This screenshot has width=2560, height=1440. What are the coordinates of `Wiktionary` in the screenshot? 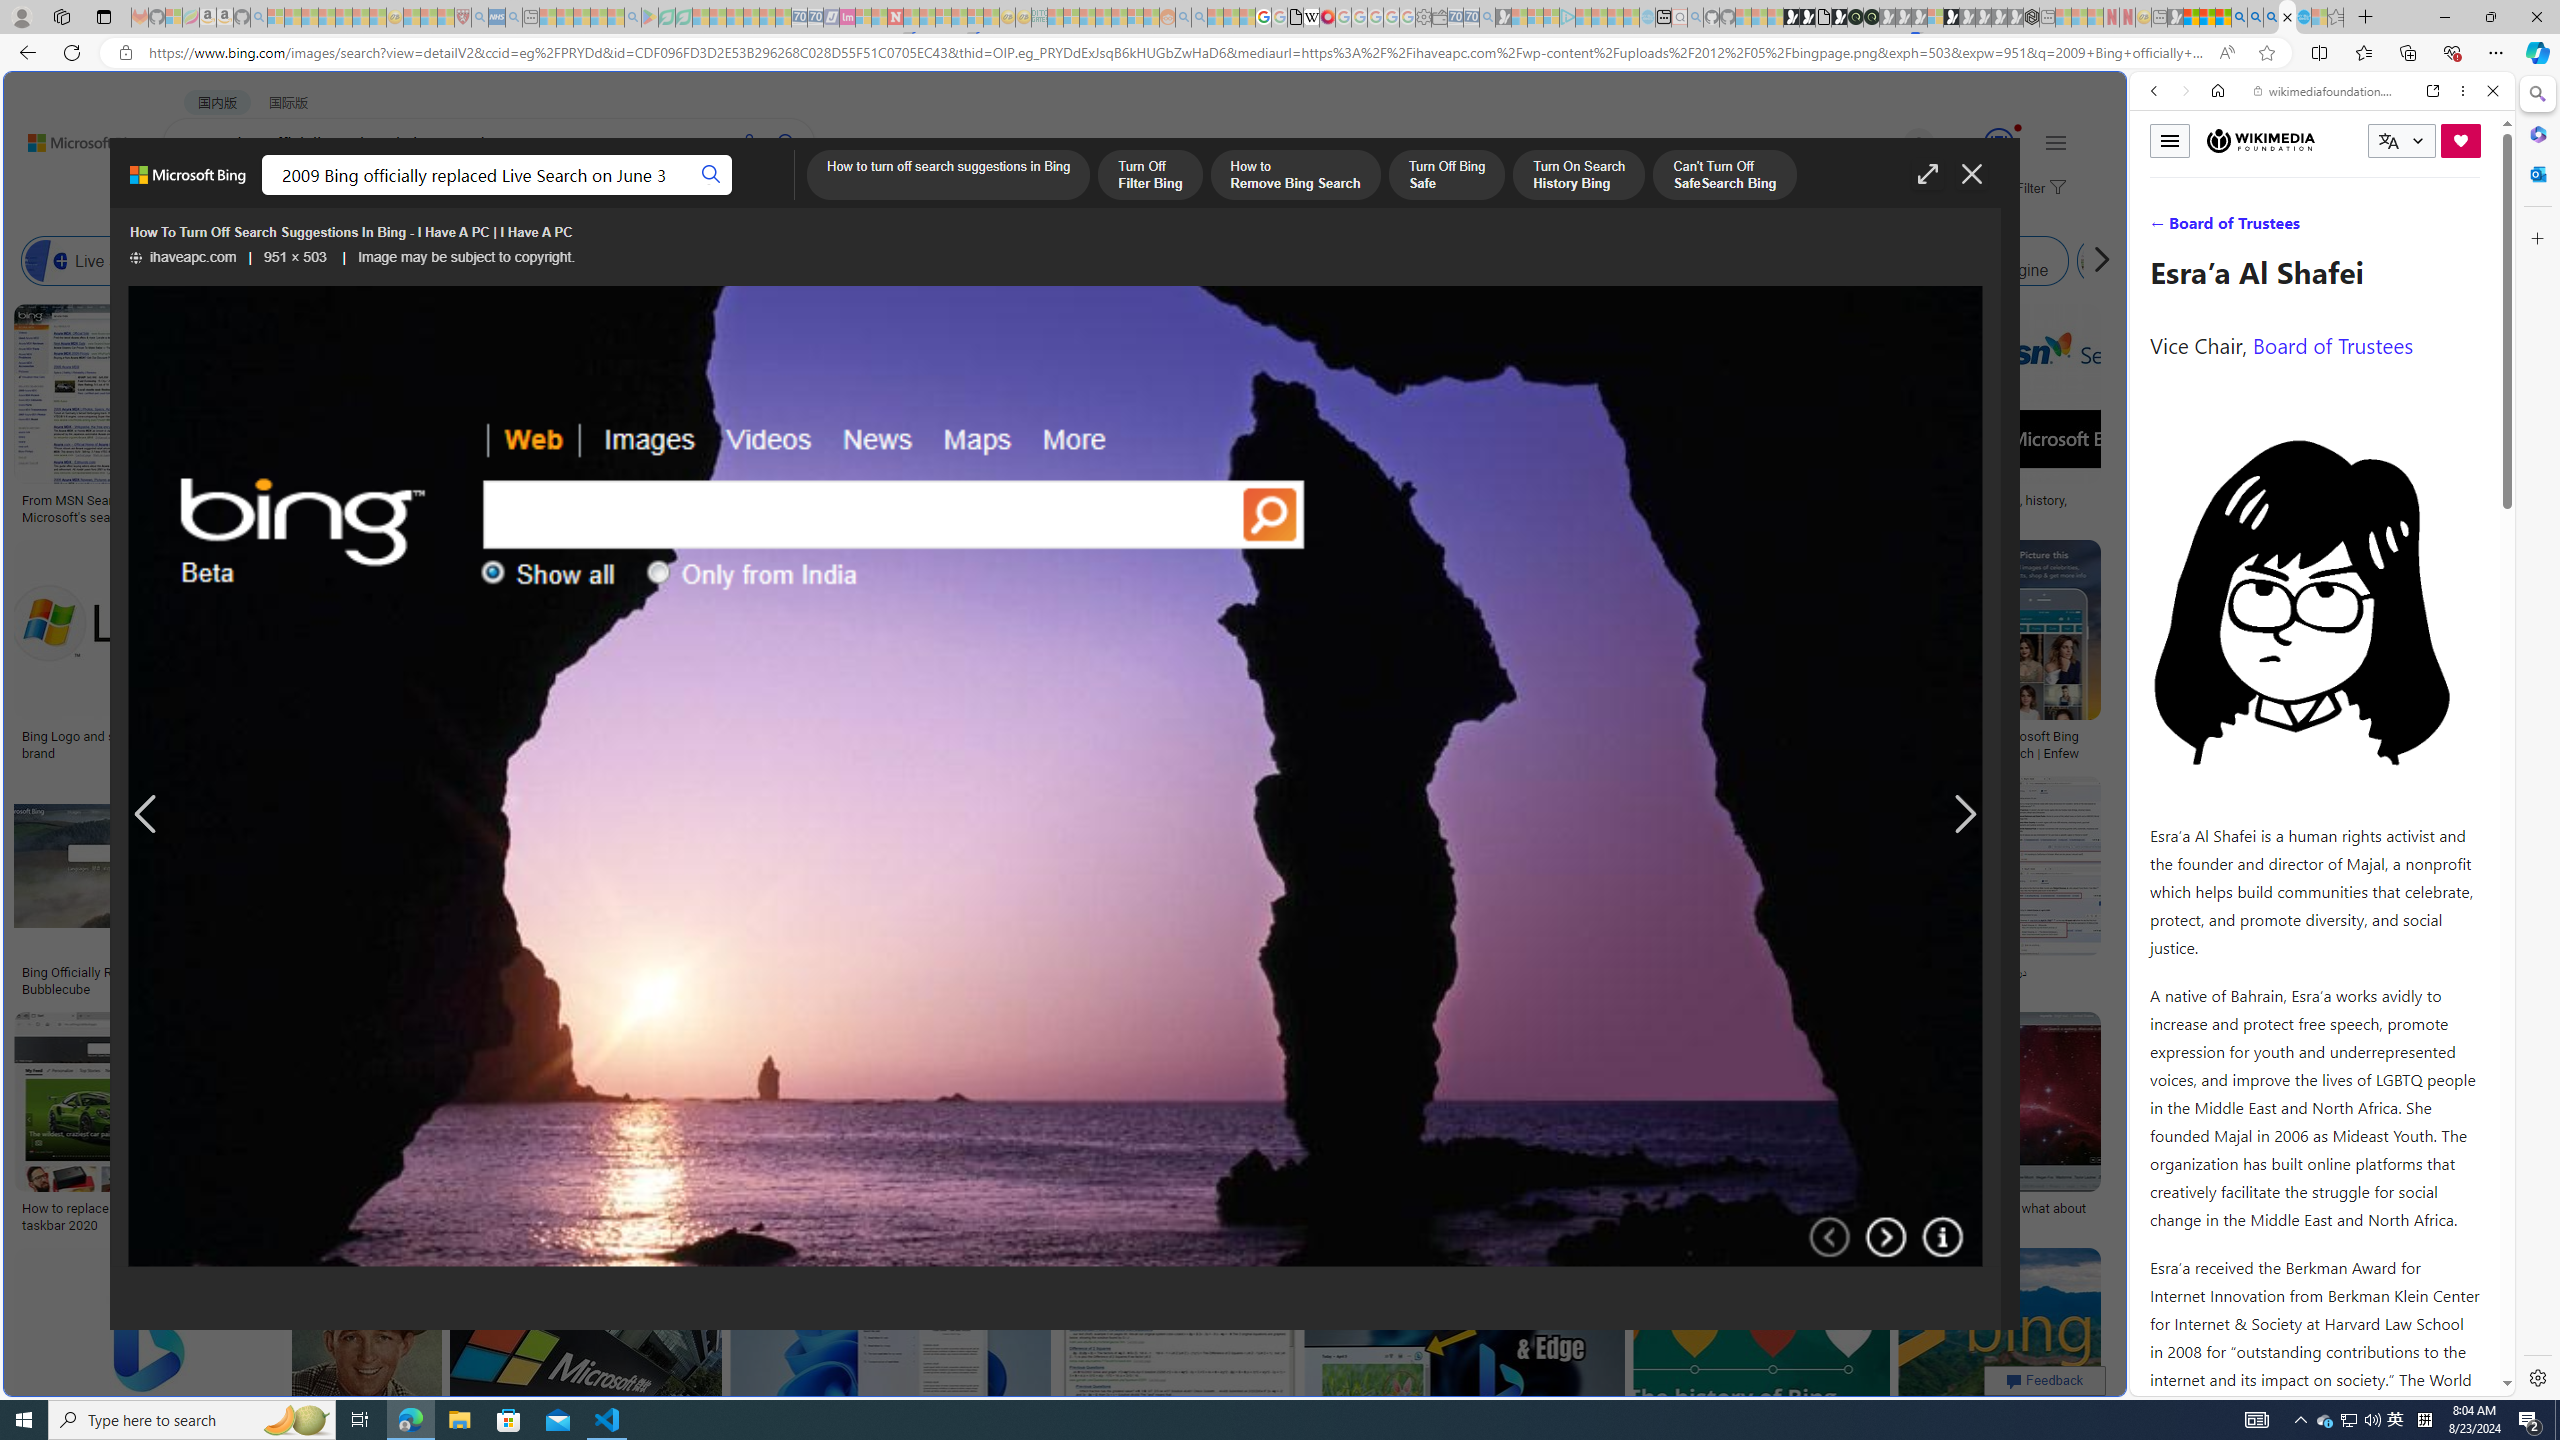 It's located at (2314, 669).